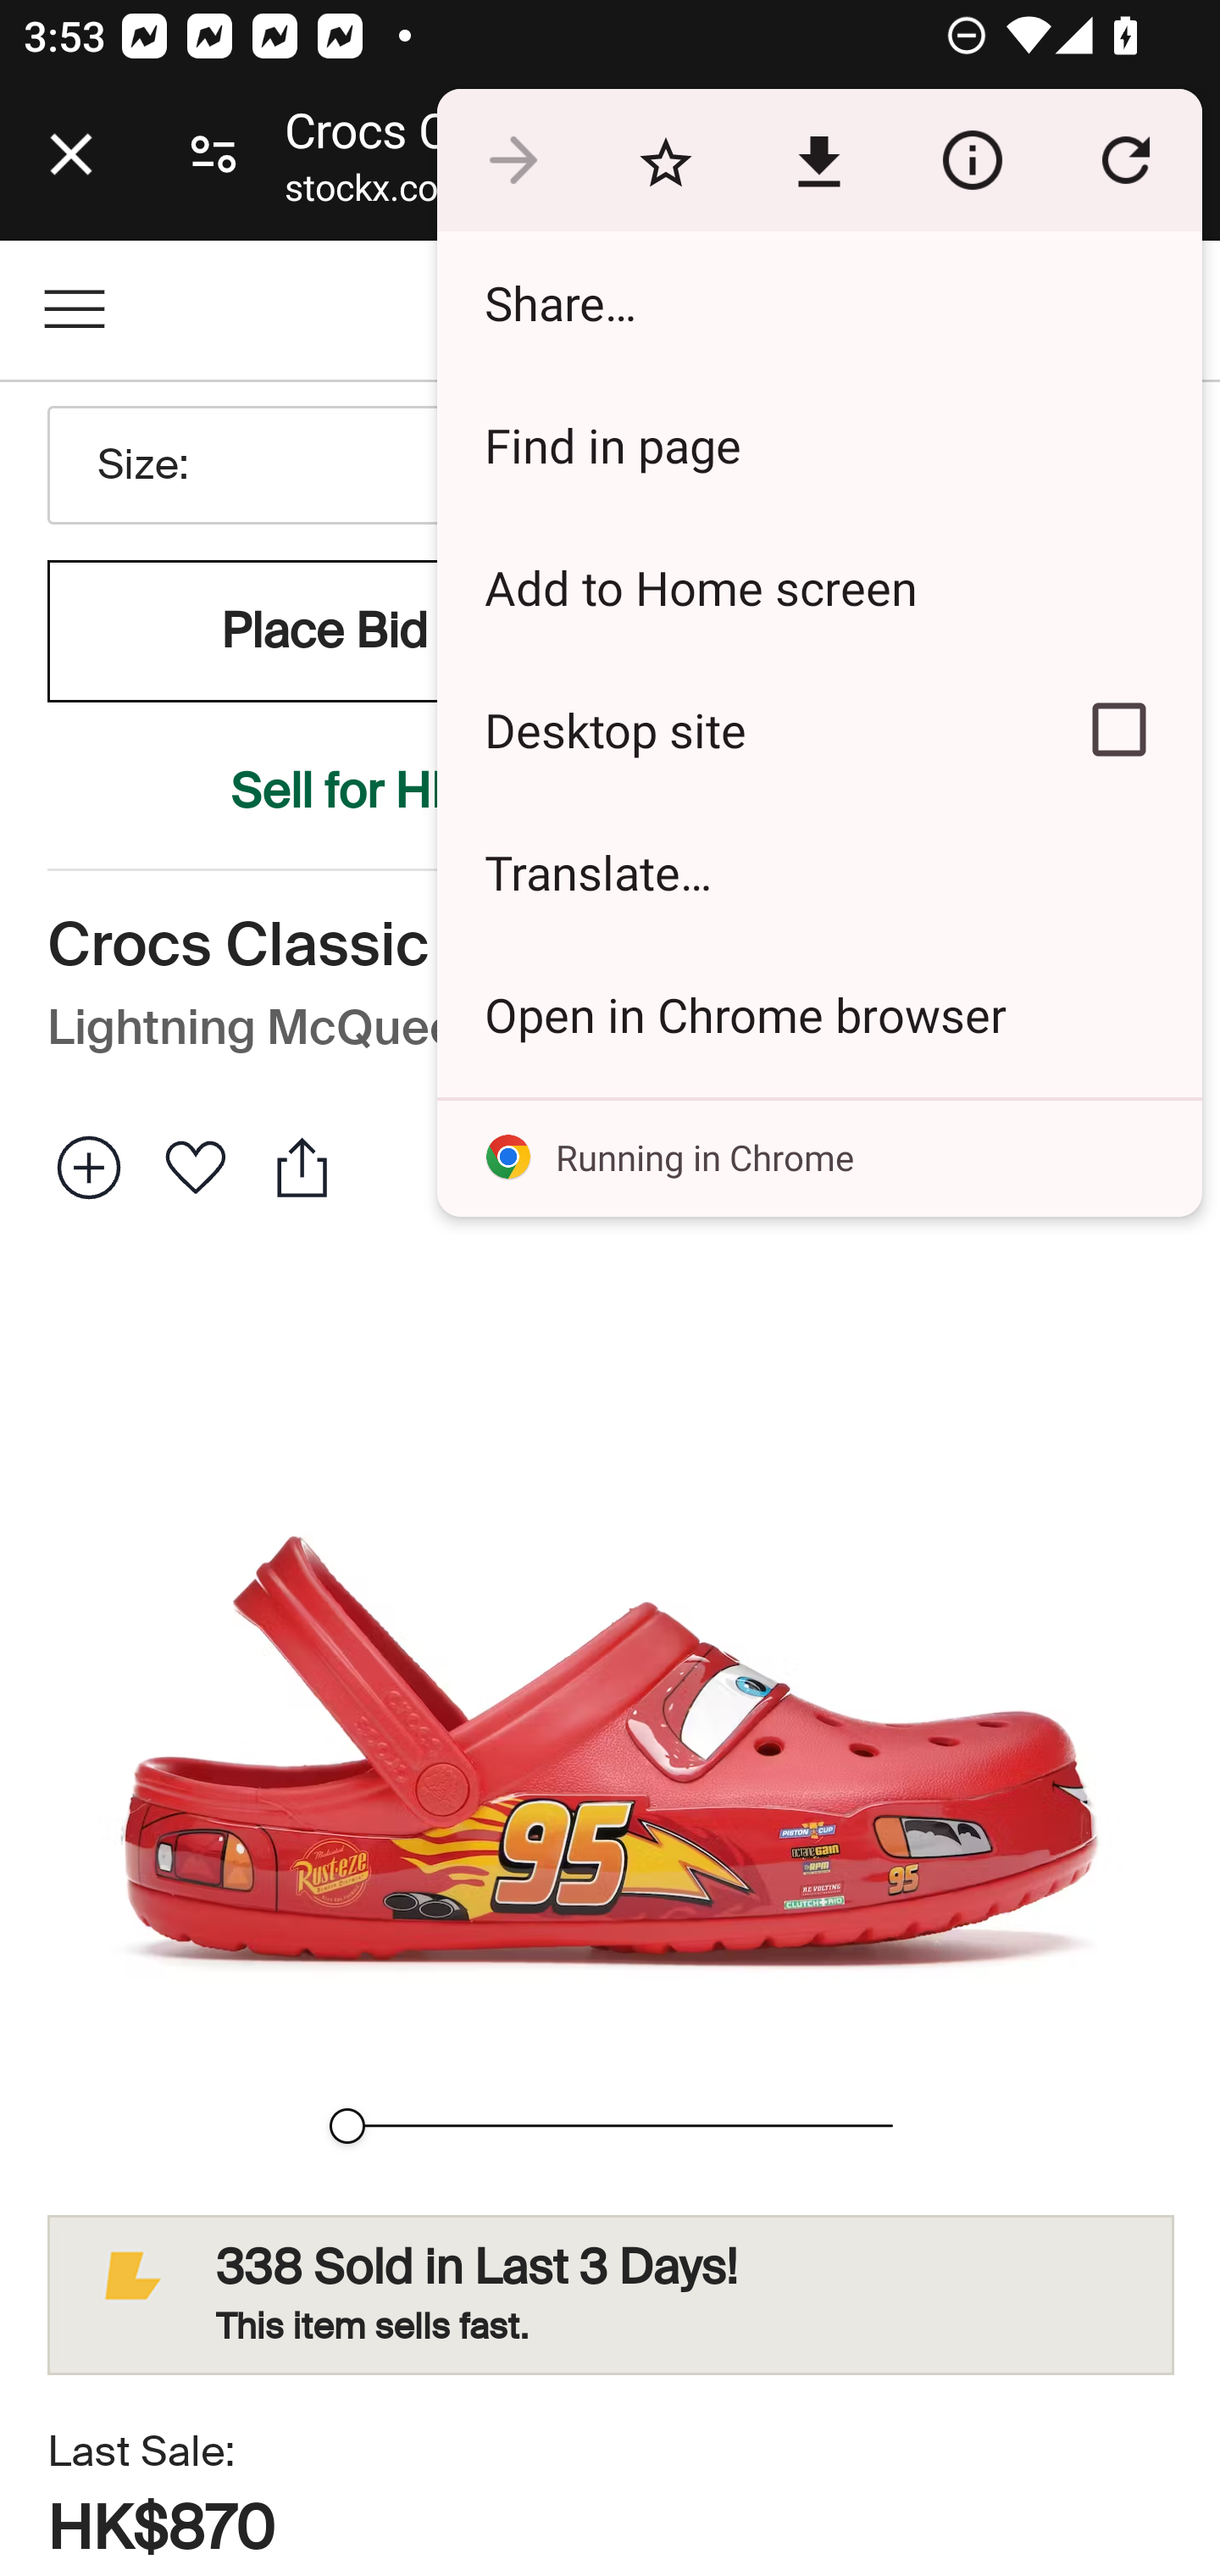 This screenshot has height=2576, width=1220. What do you see at coordinates (818, 444) in the screenshot?
I see `Find in page` at bounding box center [818, 444].